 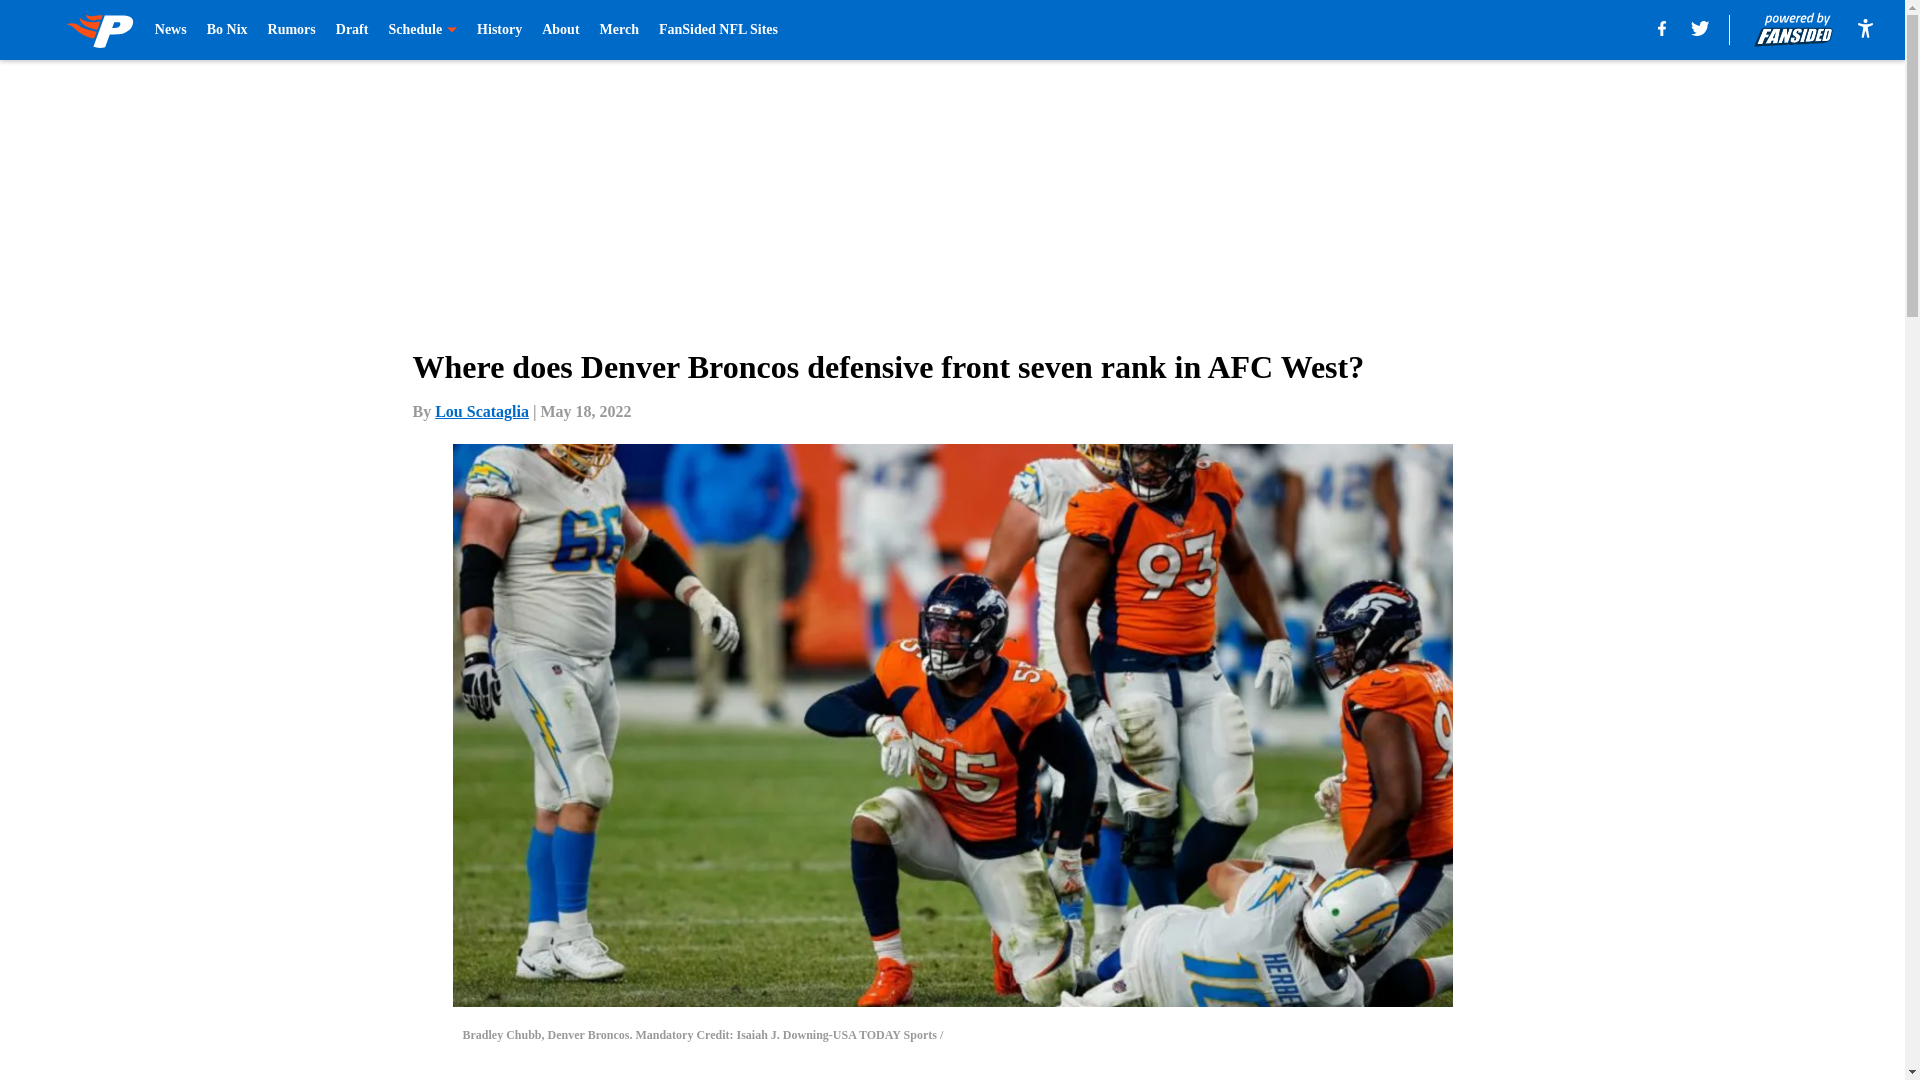 What do you see at coordinates (499, 30) in the screenshot?
I see `History` at bounding box center [499, 30].